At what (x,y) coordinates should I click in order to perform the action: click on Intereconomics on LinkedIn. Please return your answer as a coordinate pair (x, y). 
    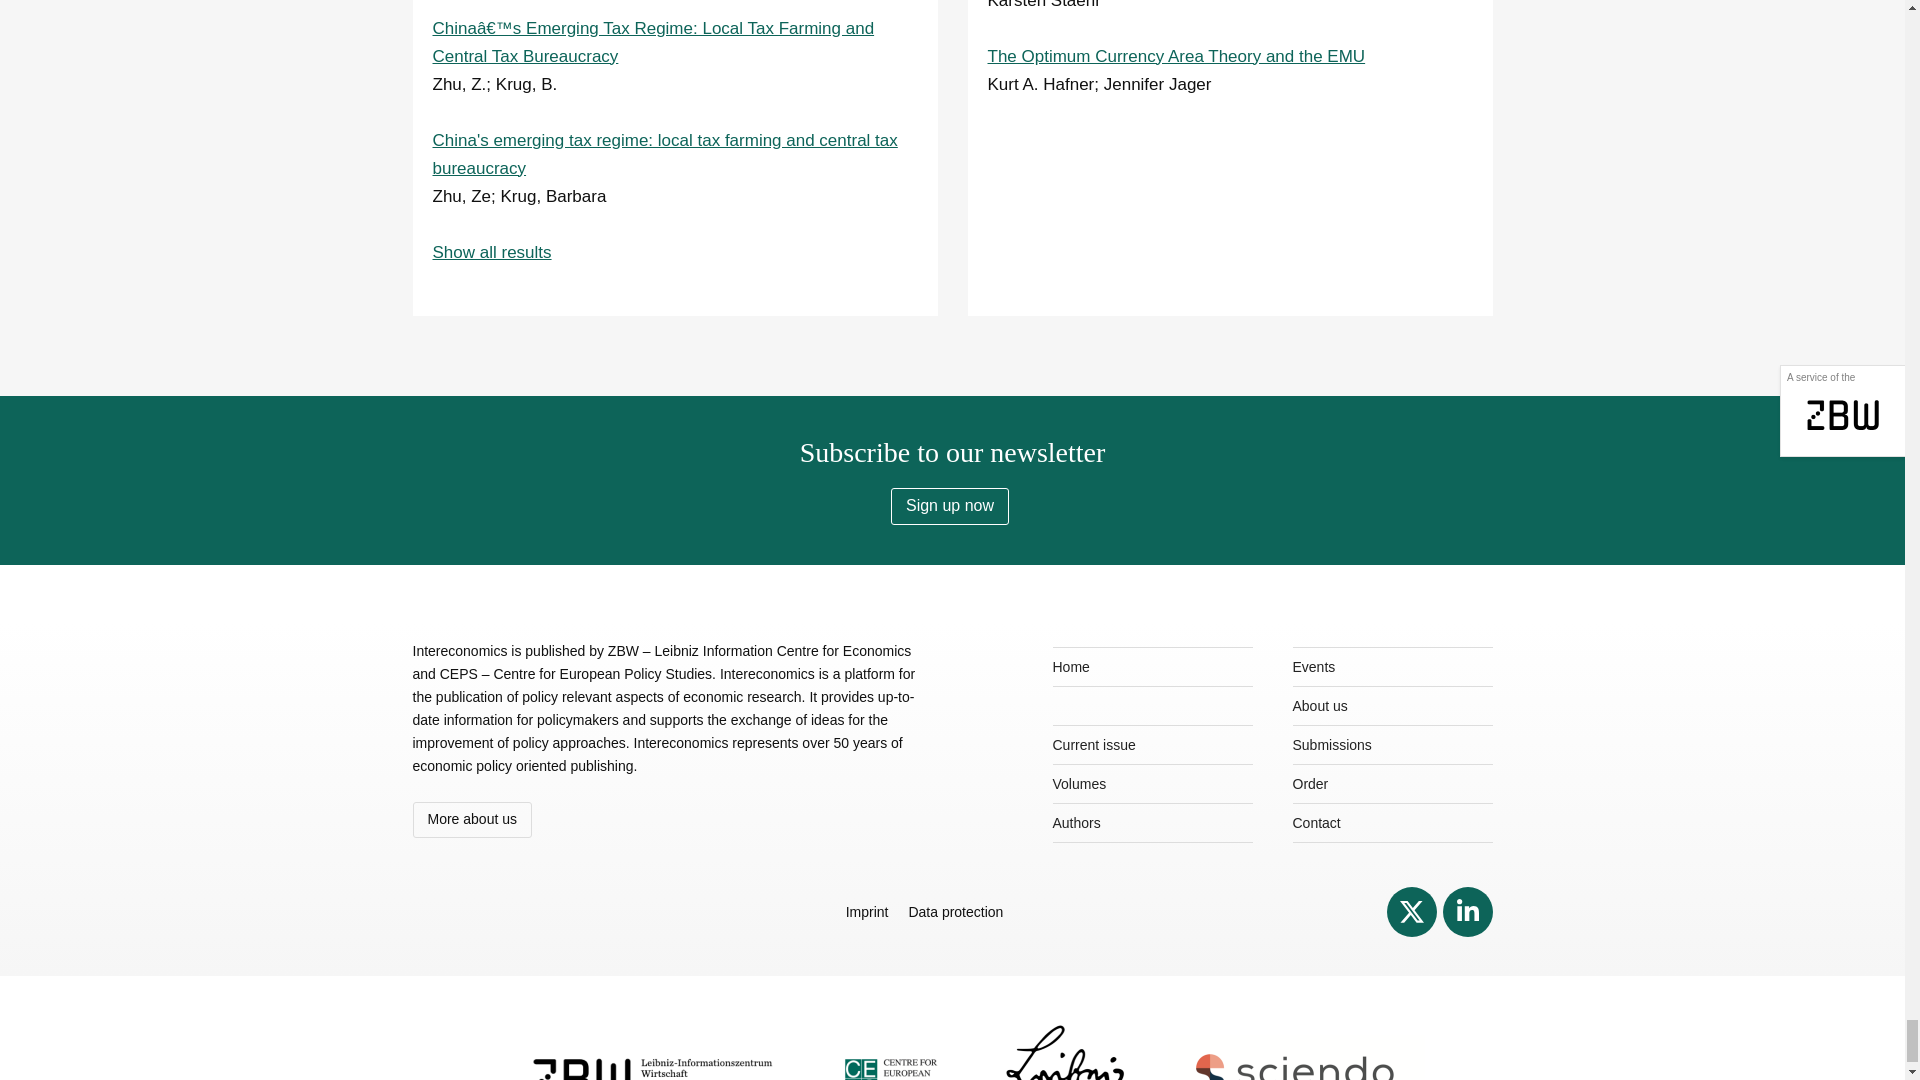
    Looking at the image, I should click on (1466, 910).